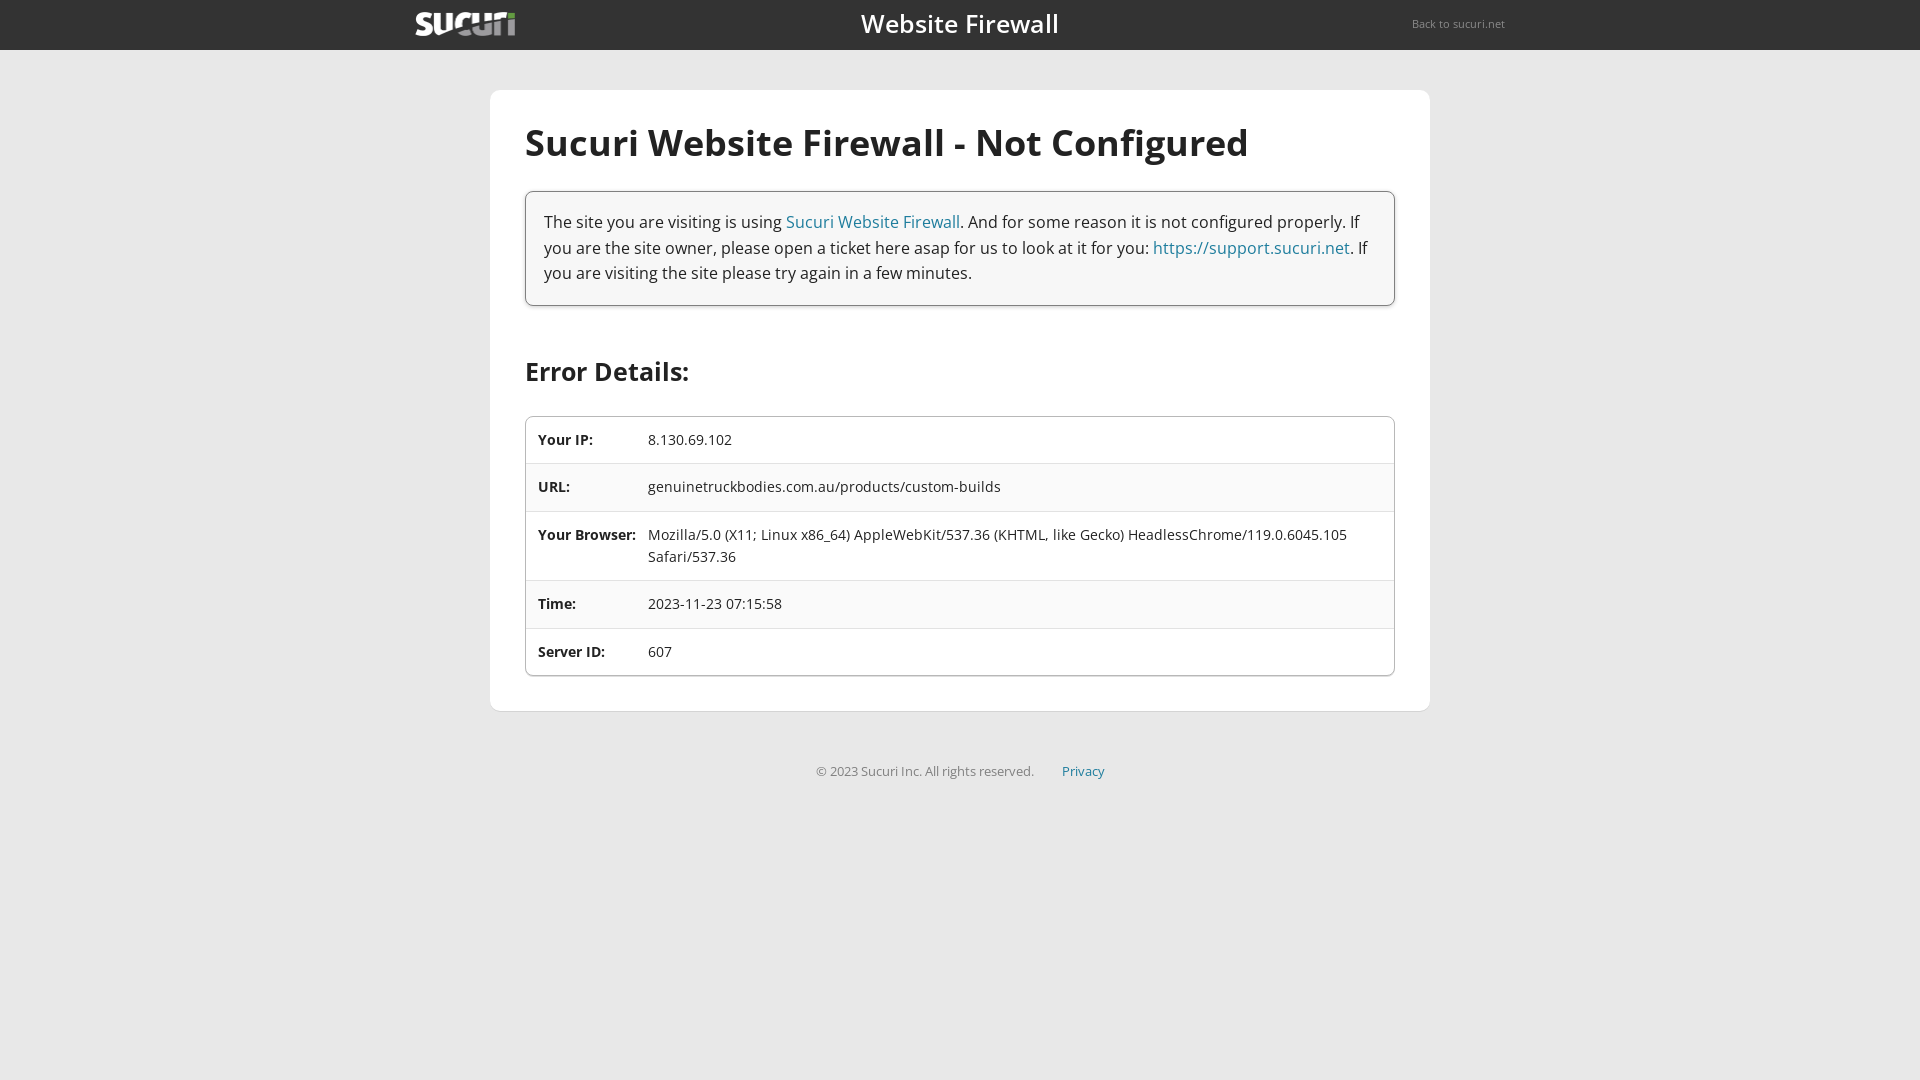  I want to click on Sucuri Website Firewall, so click(873, 222).